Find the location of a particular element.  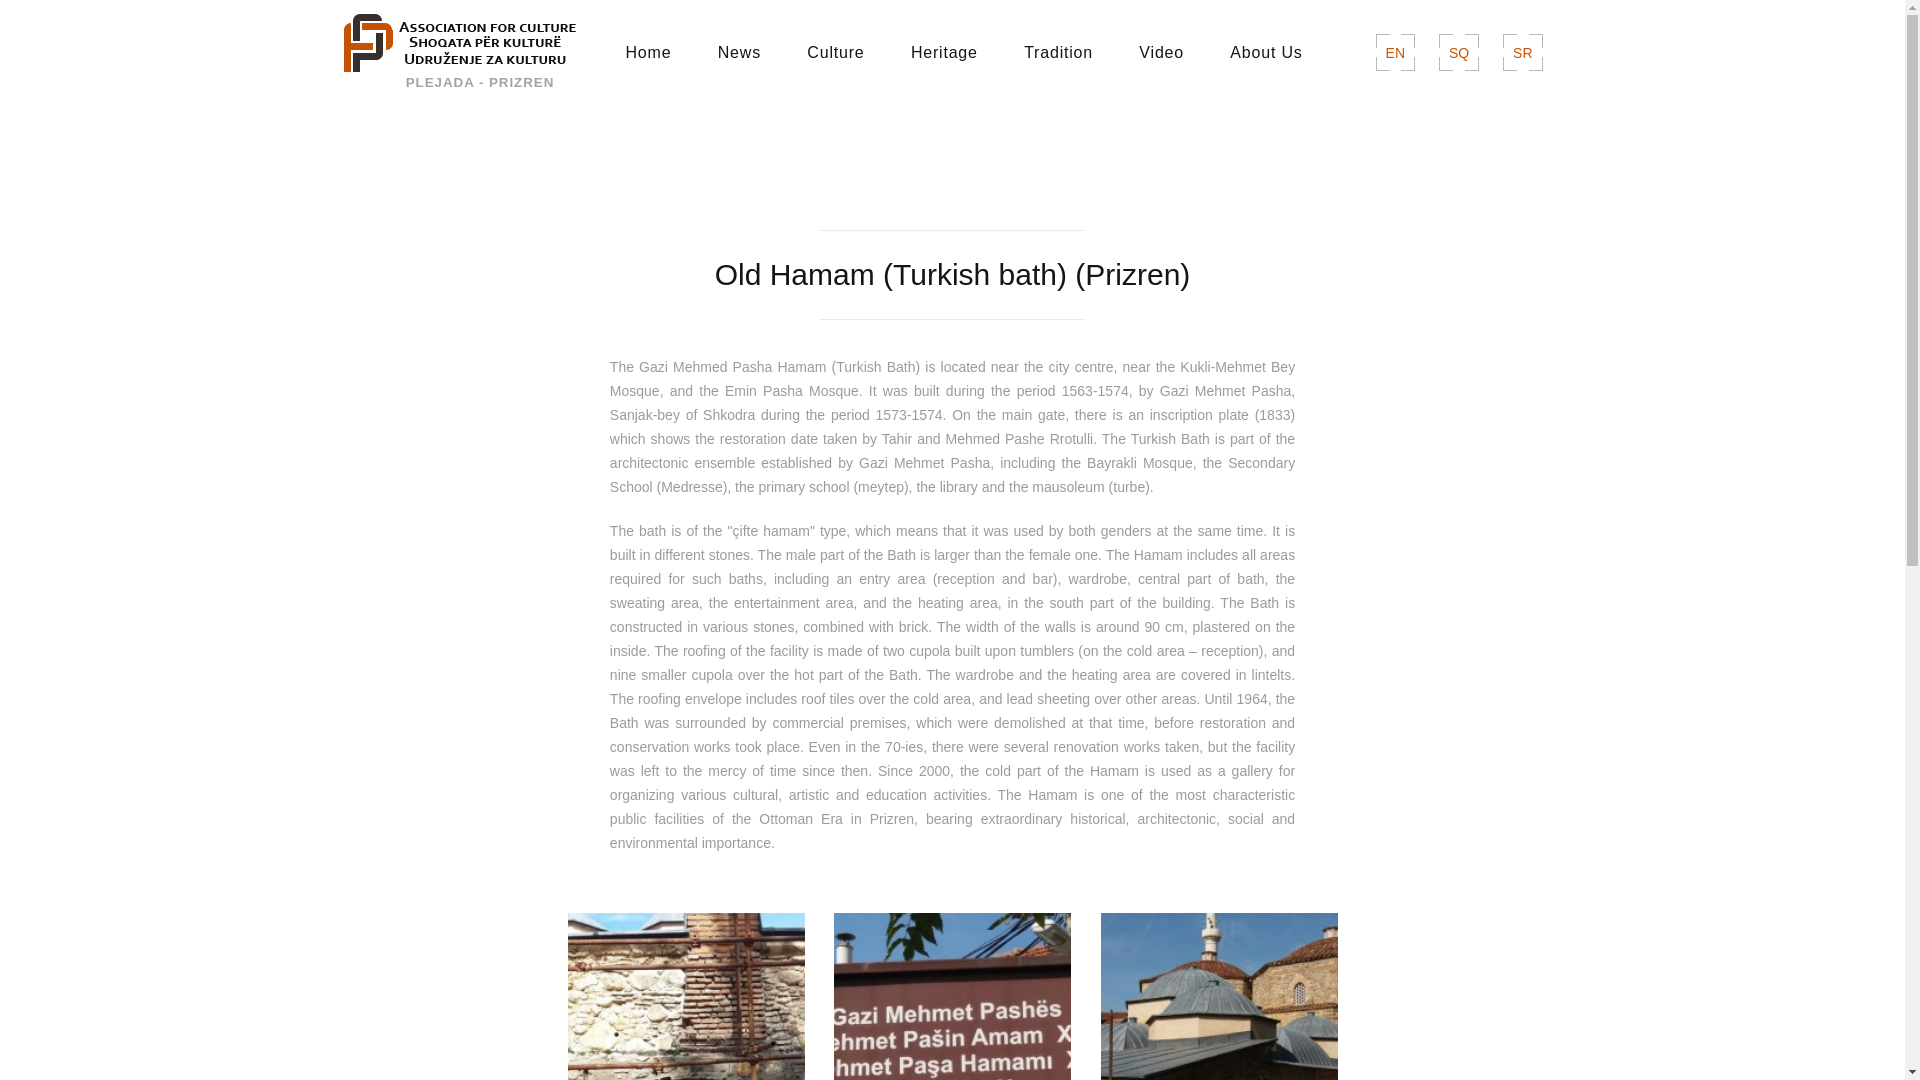

Heritage is located at coordinates (944, 52).